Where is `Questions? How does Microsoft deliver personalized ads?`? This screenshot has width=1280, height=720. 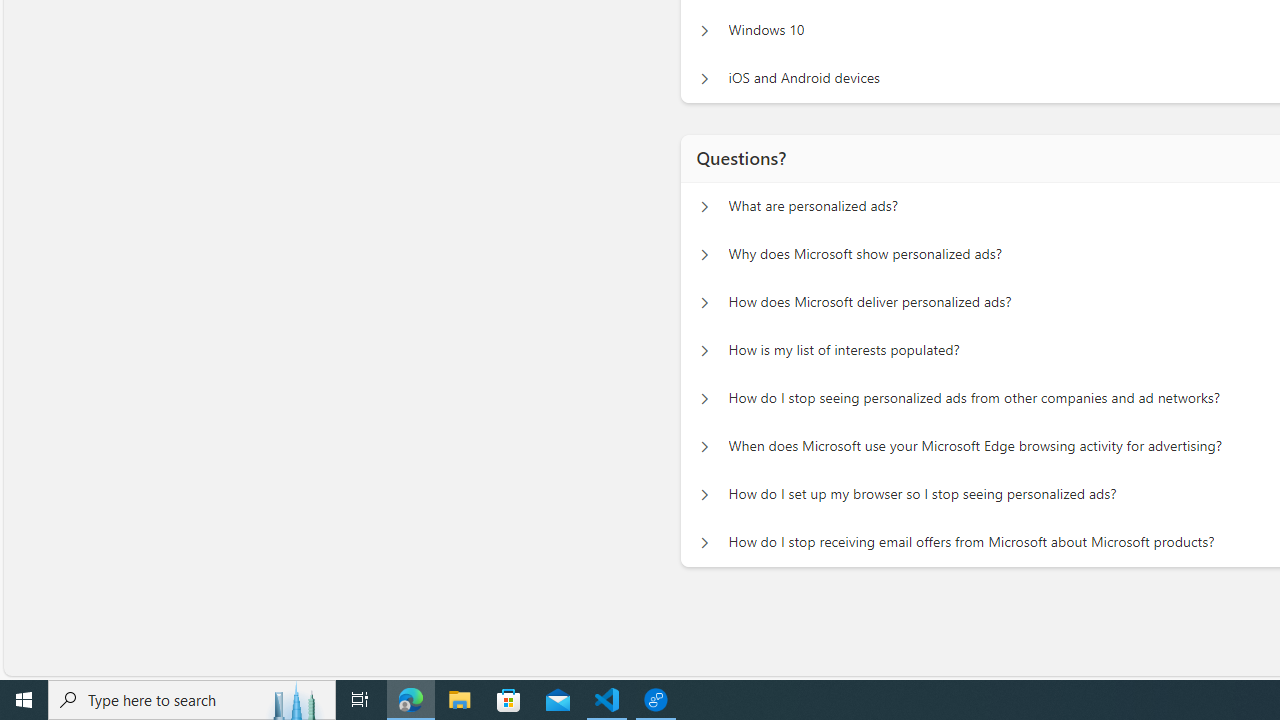
Questions? How does Microsoft deliver personalized ads? is located at coordinates (704, 302).